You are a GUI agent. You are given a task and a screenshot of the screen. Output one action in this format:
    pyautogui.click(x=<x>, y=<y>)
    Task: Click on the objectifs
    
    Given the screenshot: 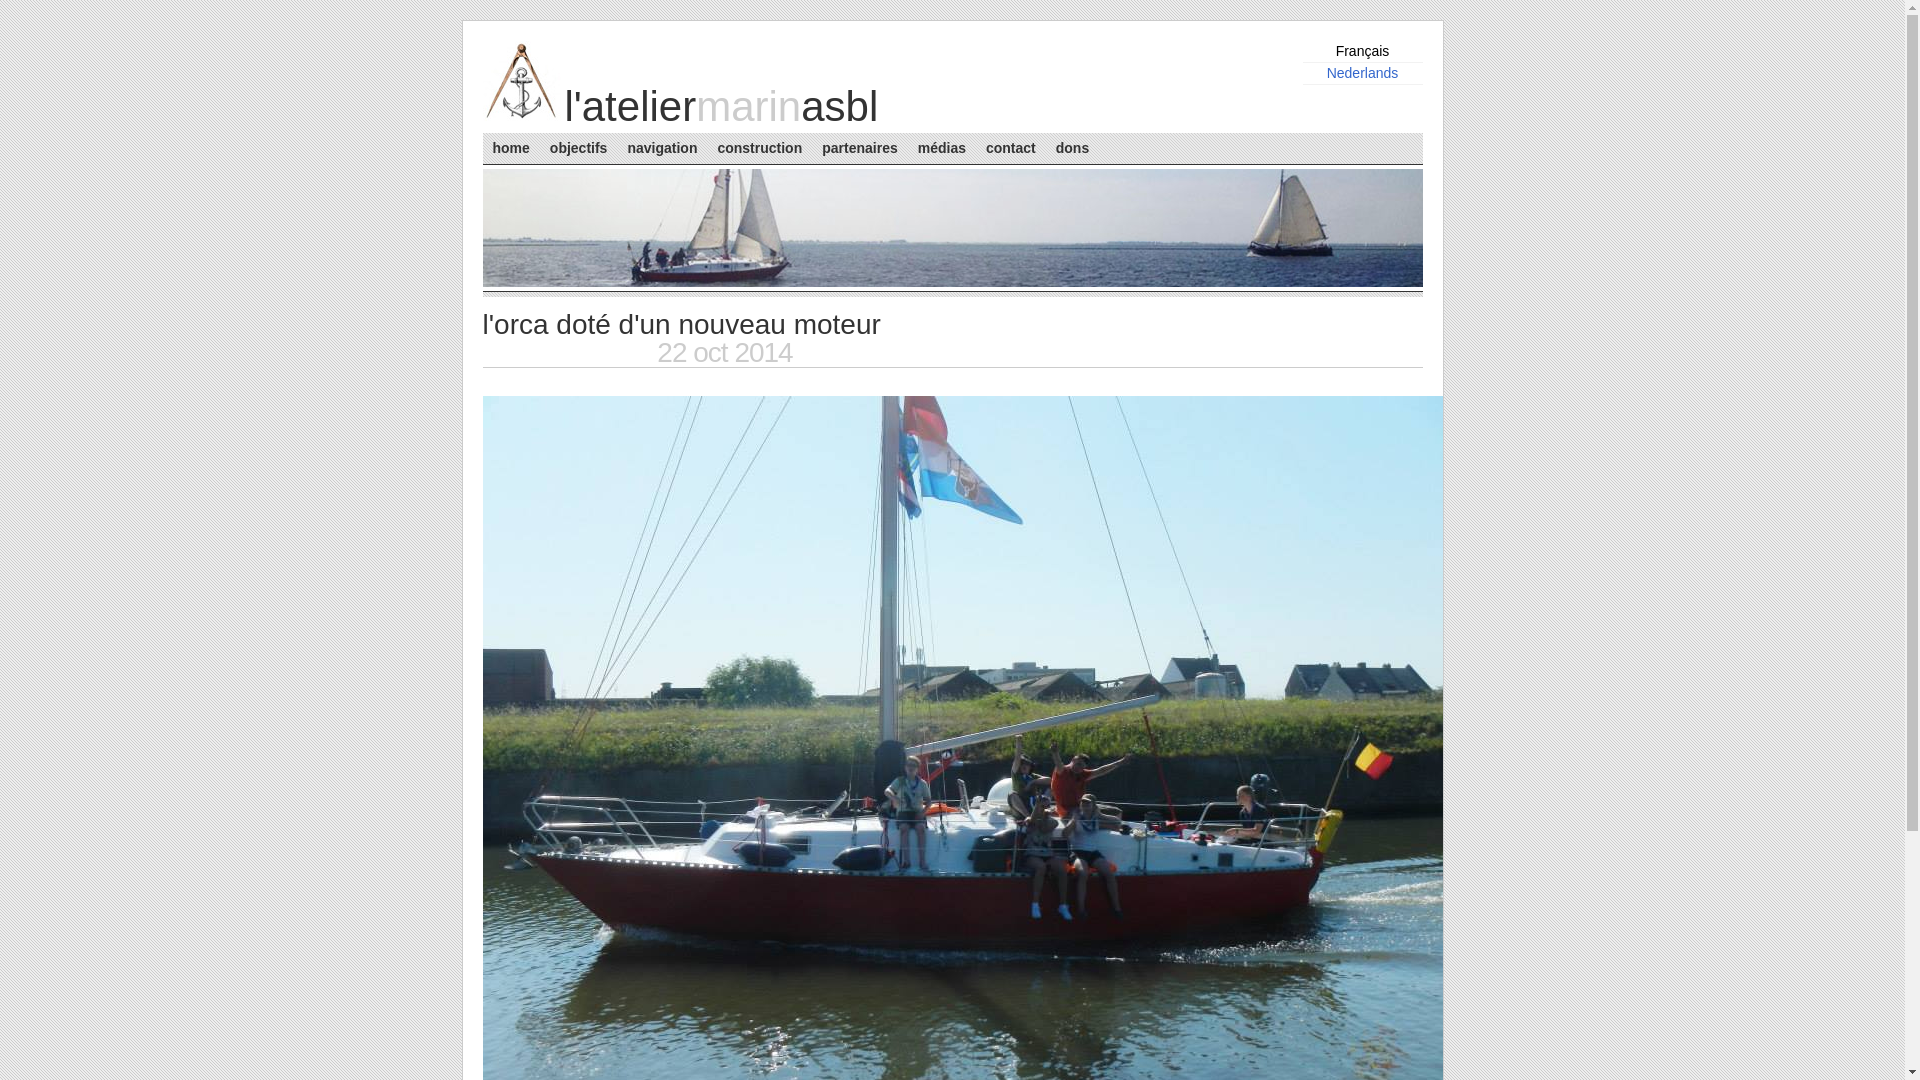 What is the action you would take?
    pyautogui.click(x=579, y=148)
    